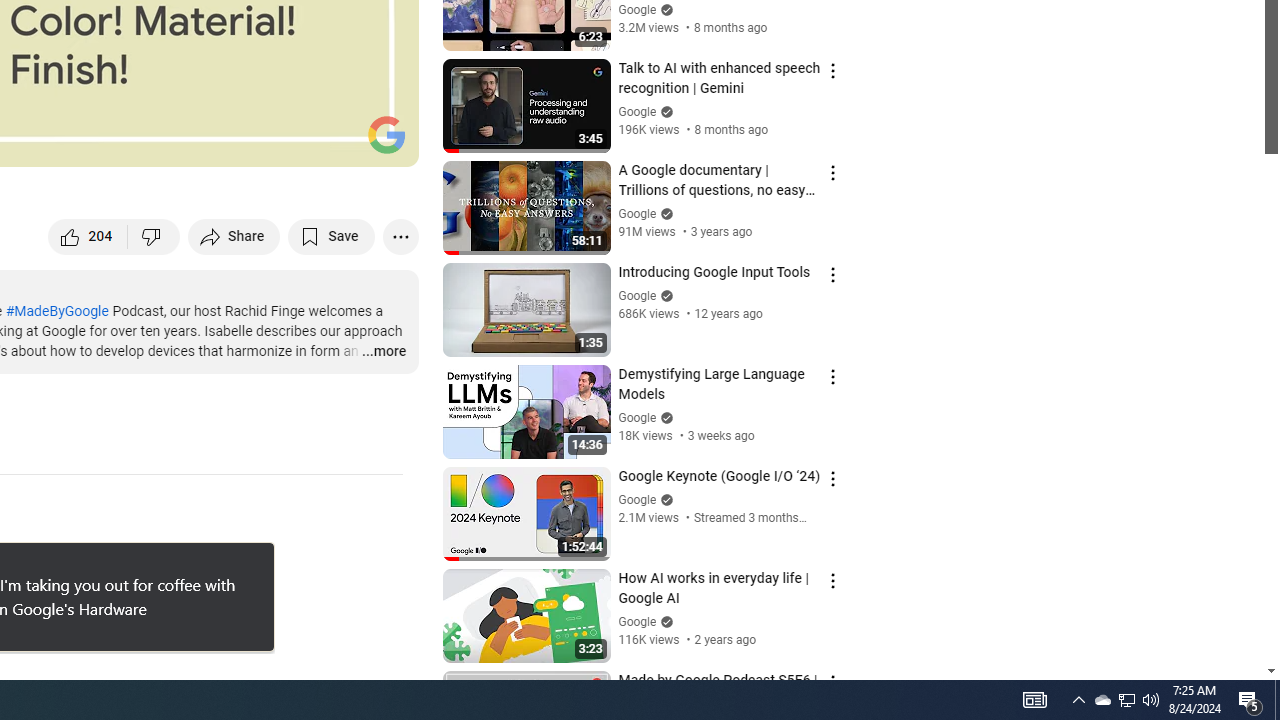 This screenshot has width=1280, height=720. I want to click on More actions, so click(400, 236).